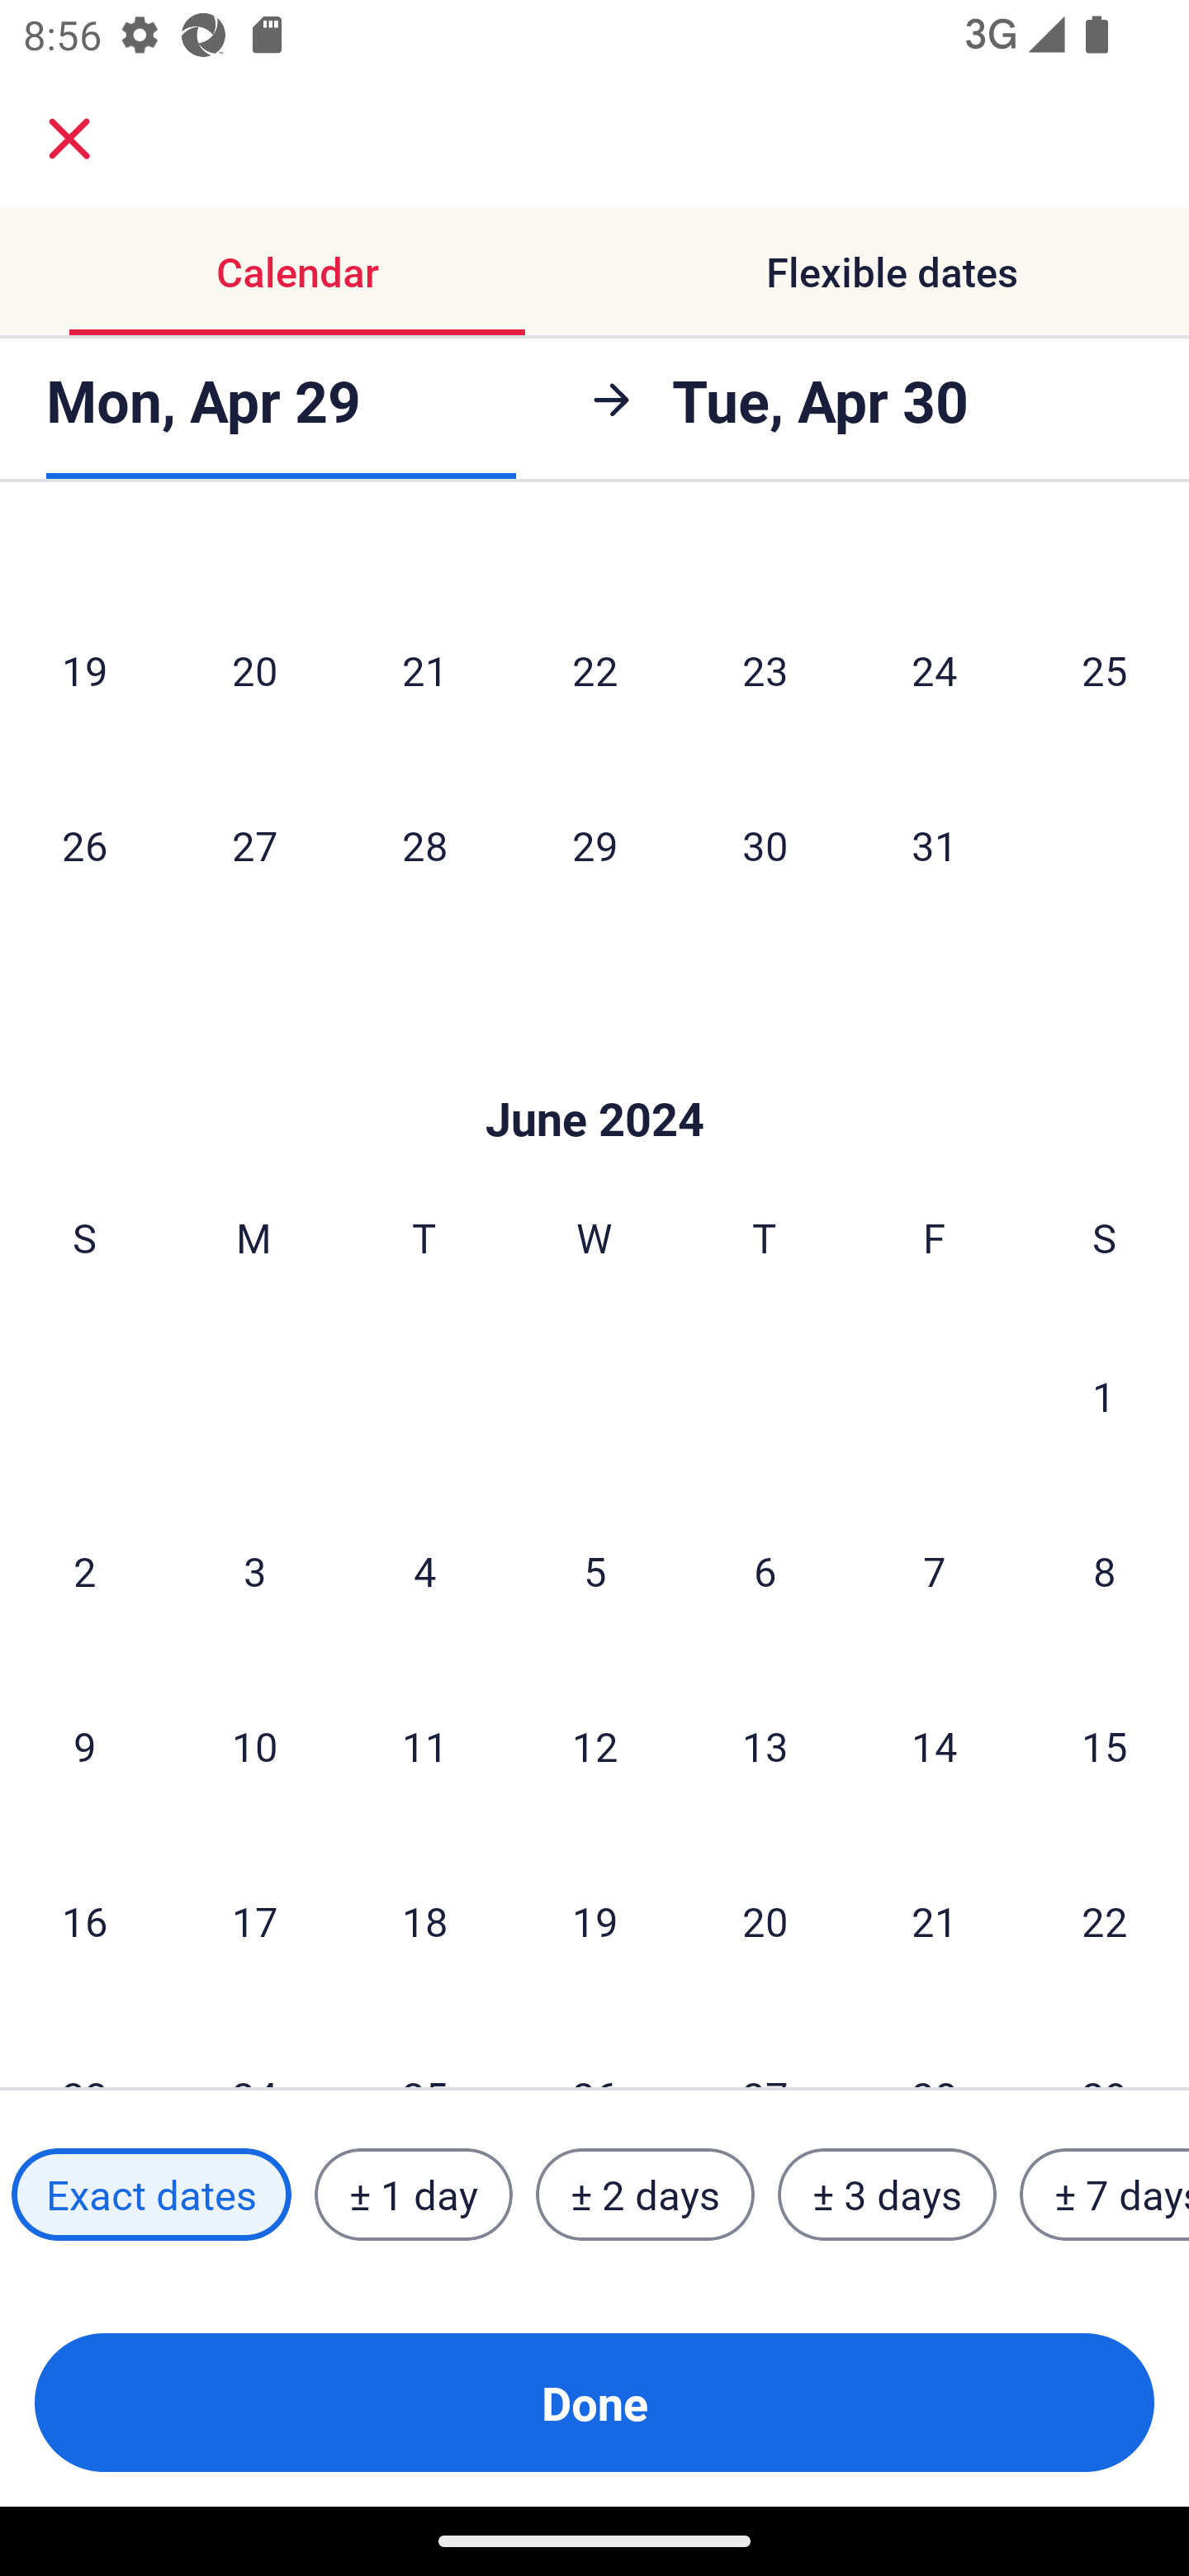 The image size is (1189, 2576). Describe the element at coordinates (1105, 2195) in the screenshot. I see `± 7 days` at that location.